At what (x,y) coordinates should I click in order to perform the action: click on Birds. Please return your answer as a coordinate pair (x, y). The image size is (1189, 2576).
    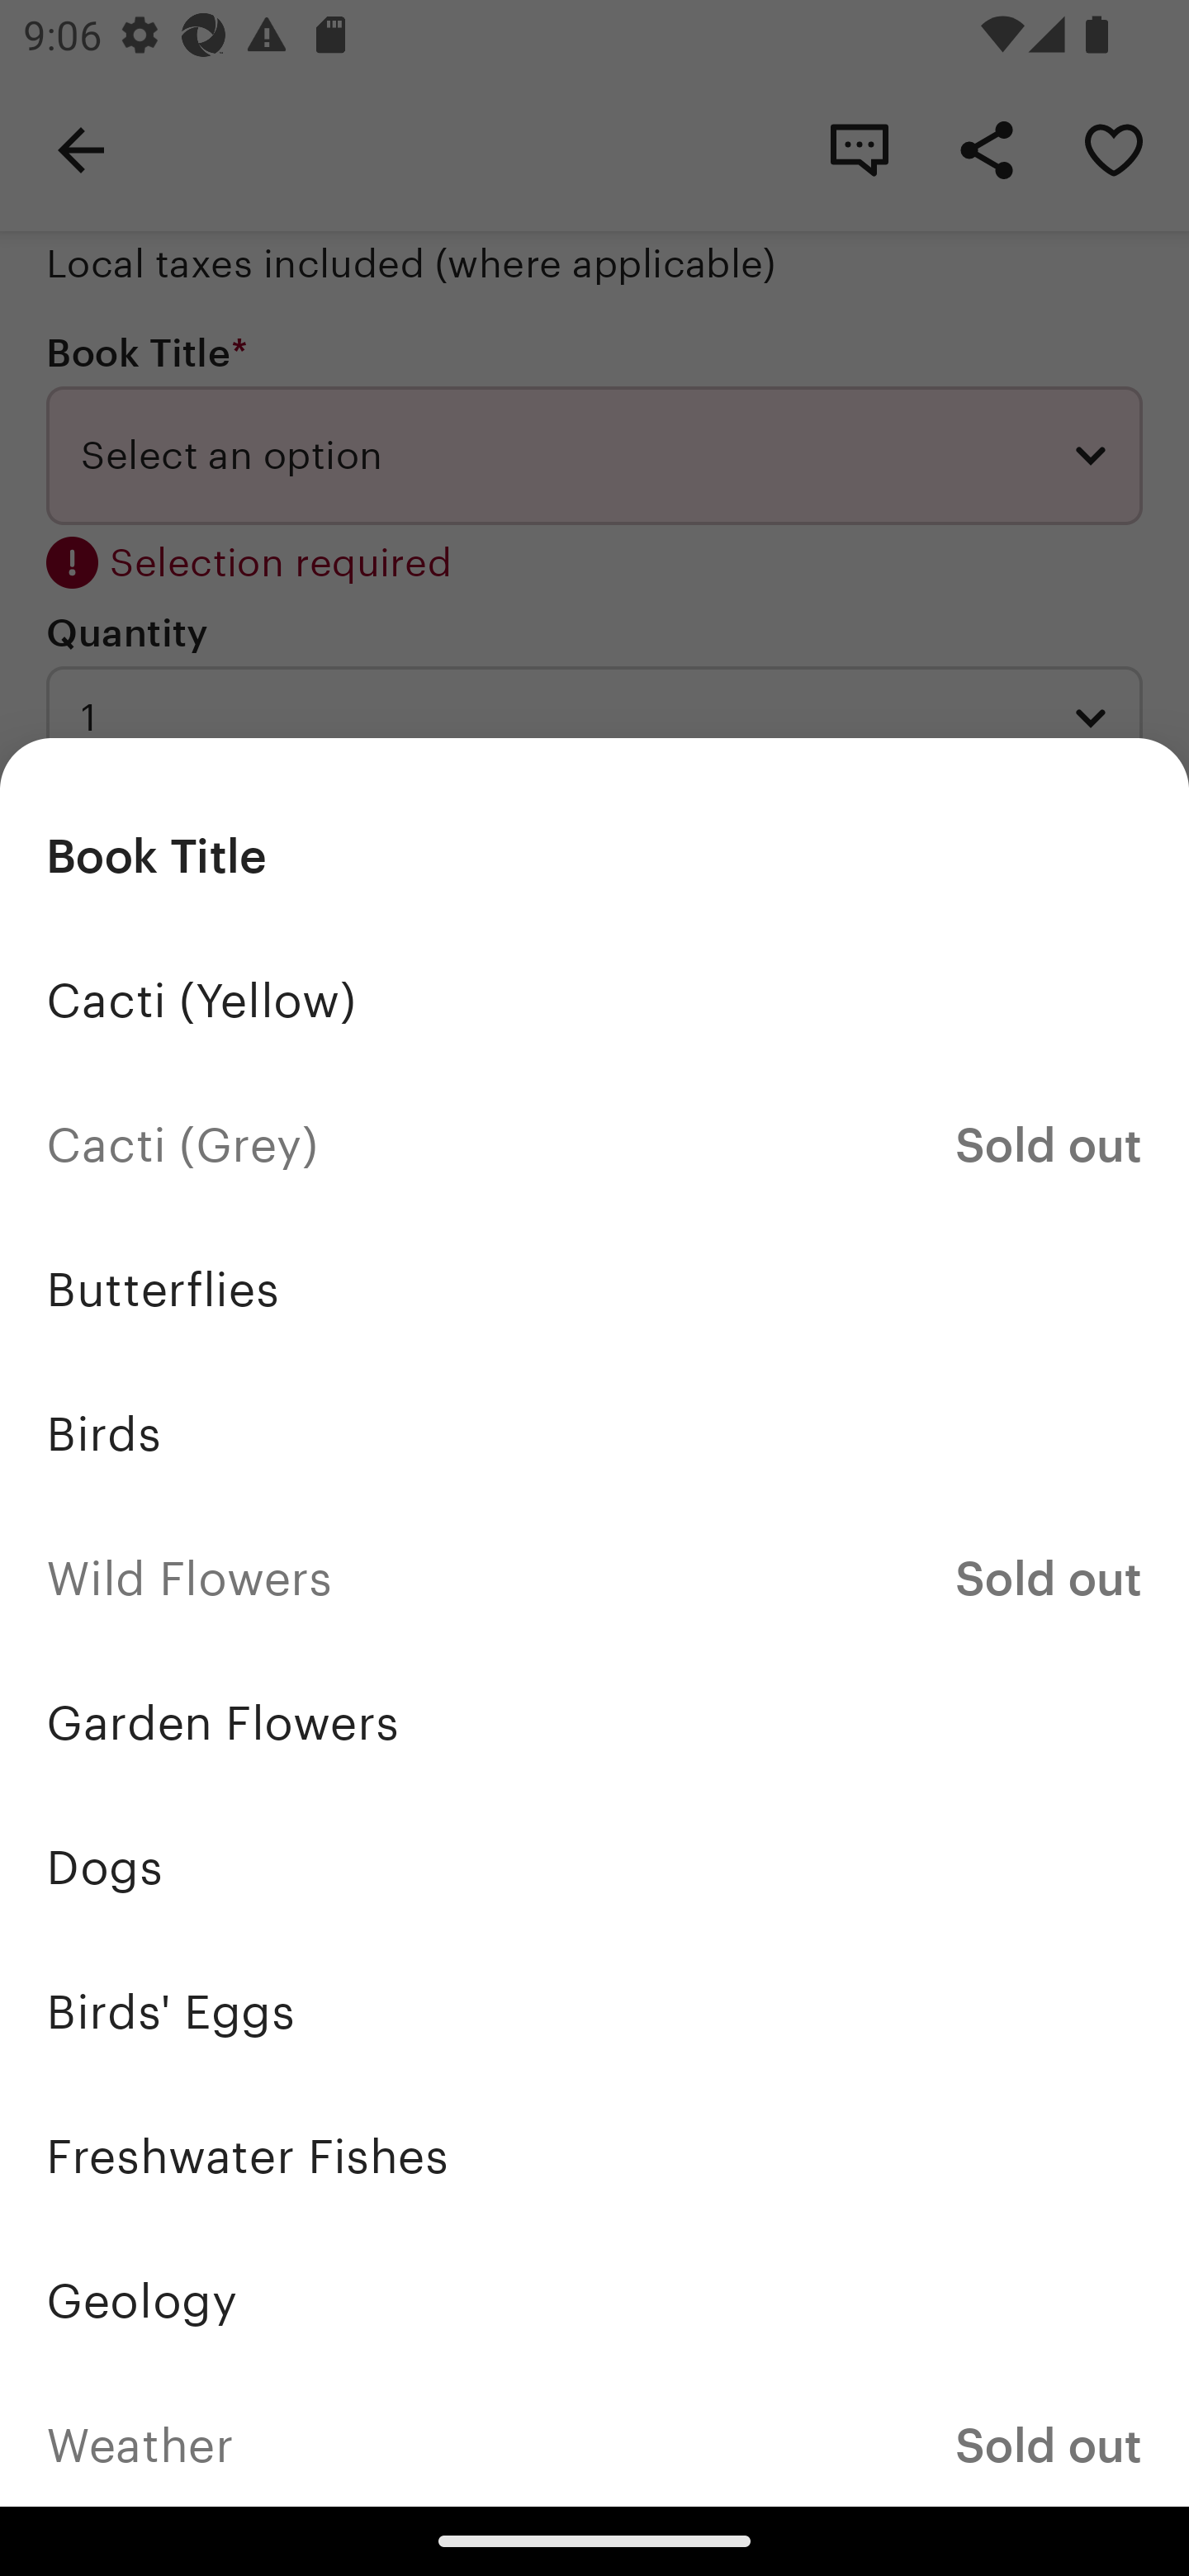
    Looking at the image, I should click on (594, 1435).